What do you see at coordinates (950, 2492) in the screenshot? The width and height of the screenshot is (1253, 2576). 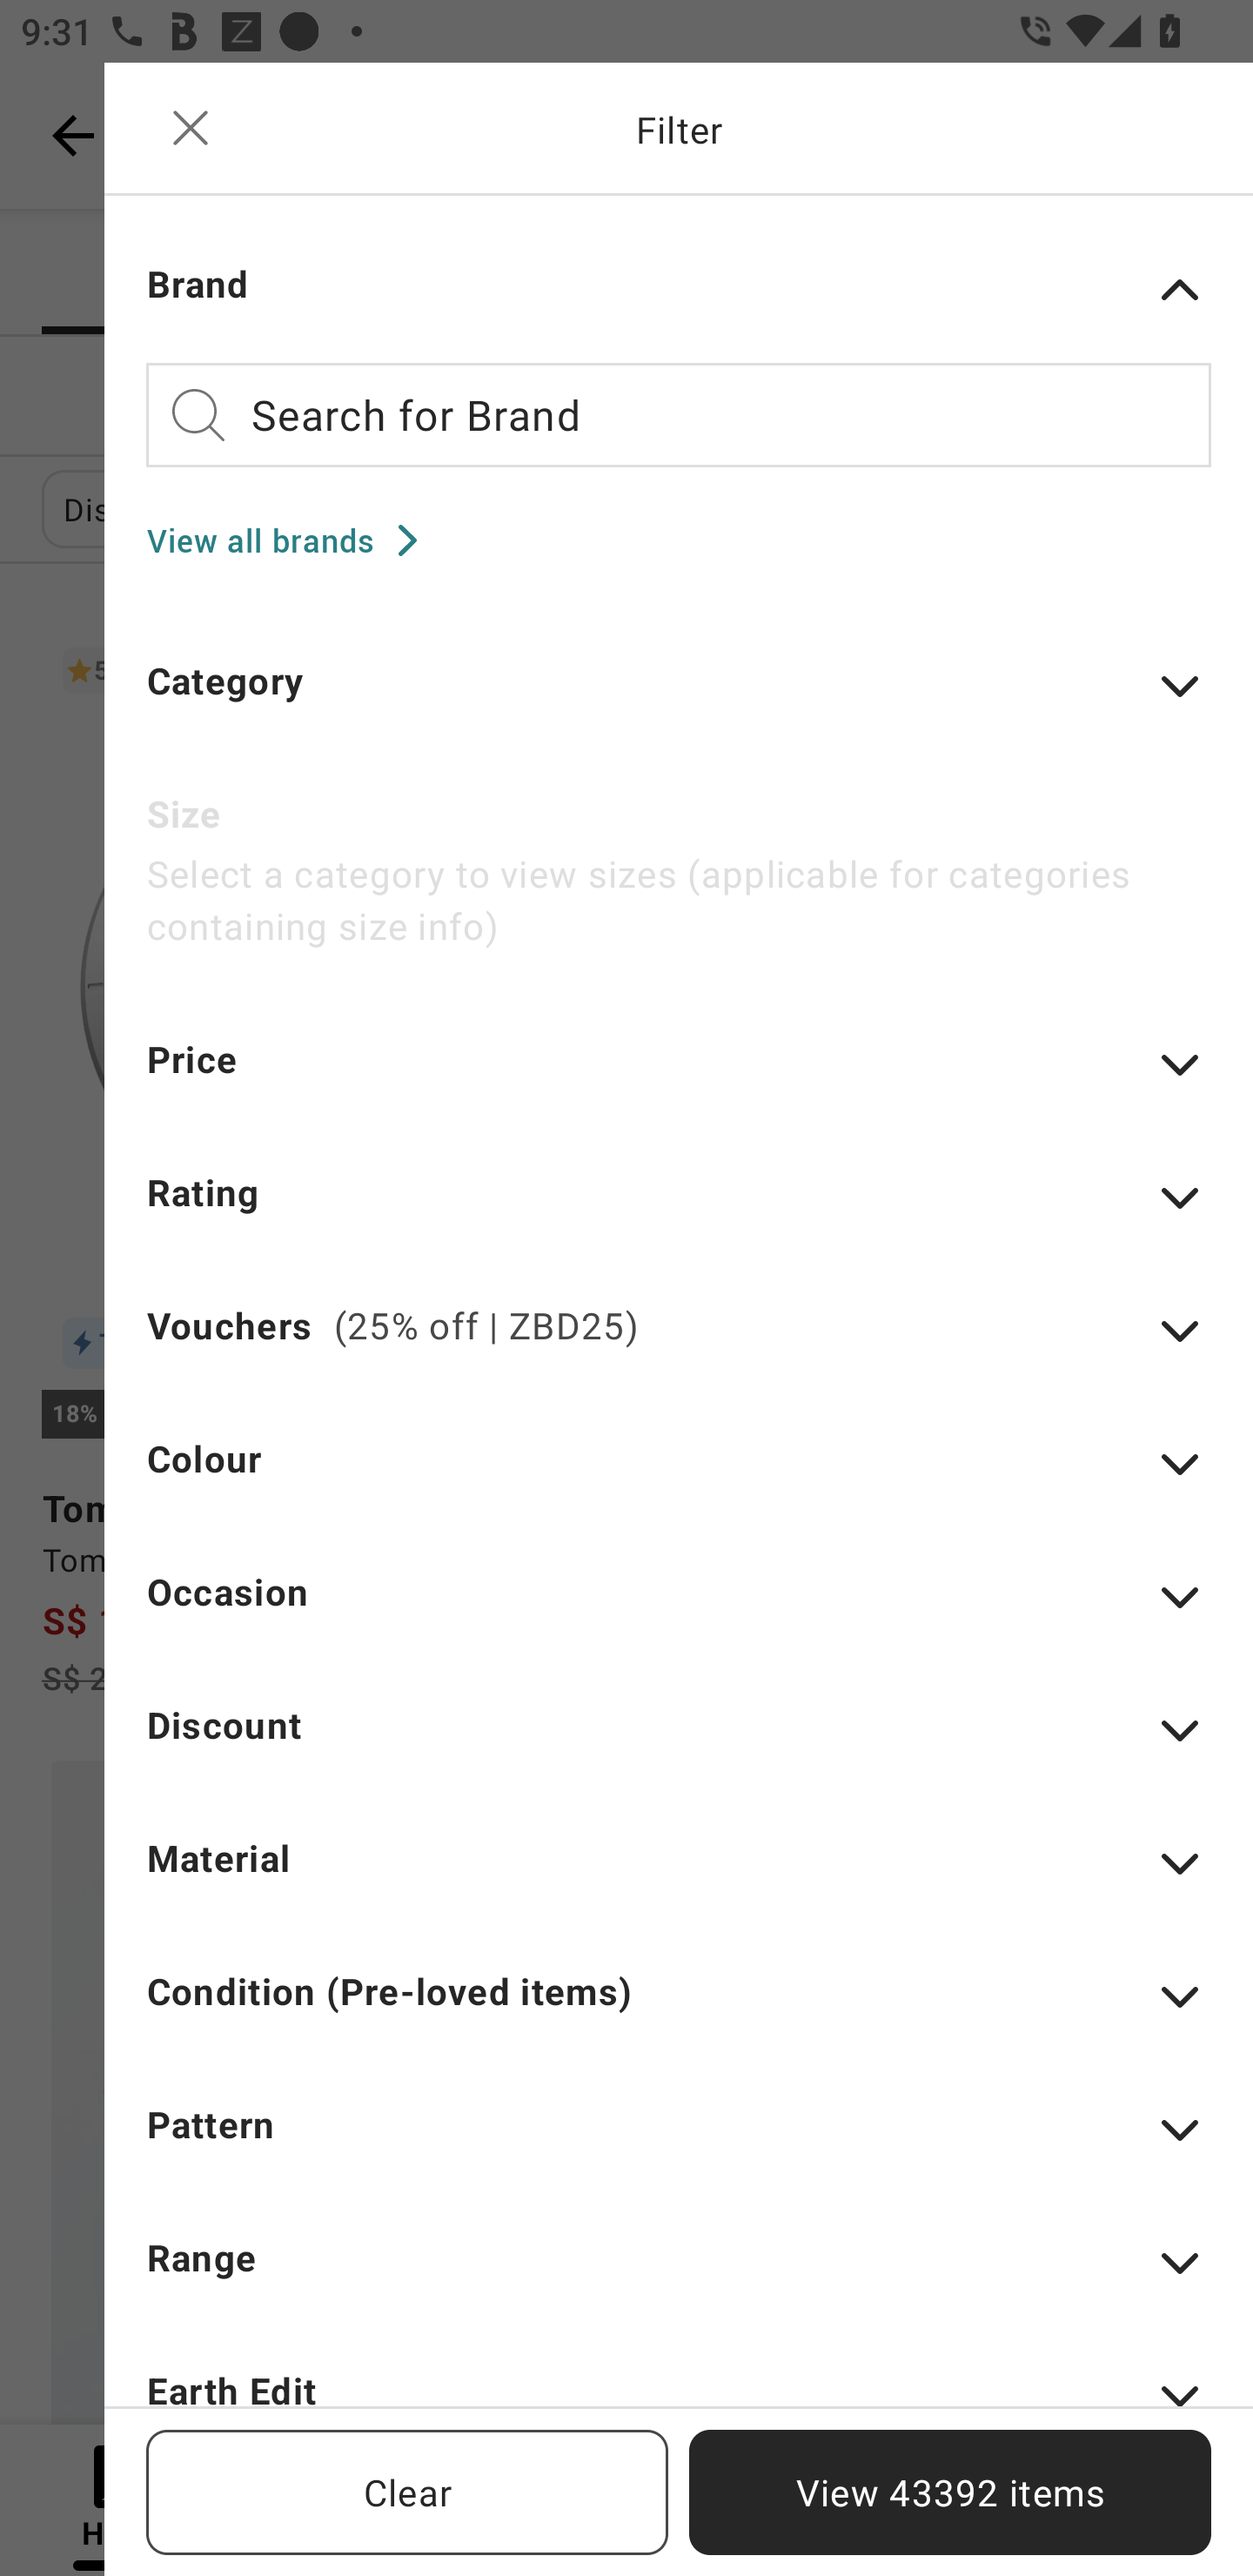 I see `View 43392 items` at bounding box center [950, 2492].